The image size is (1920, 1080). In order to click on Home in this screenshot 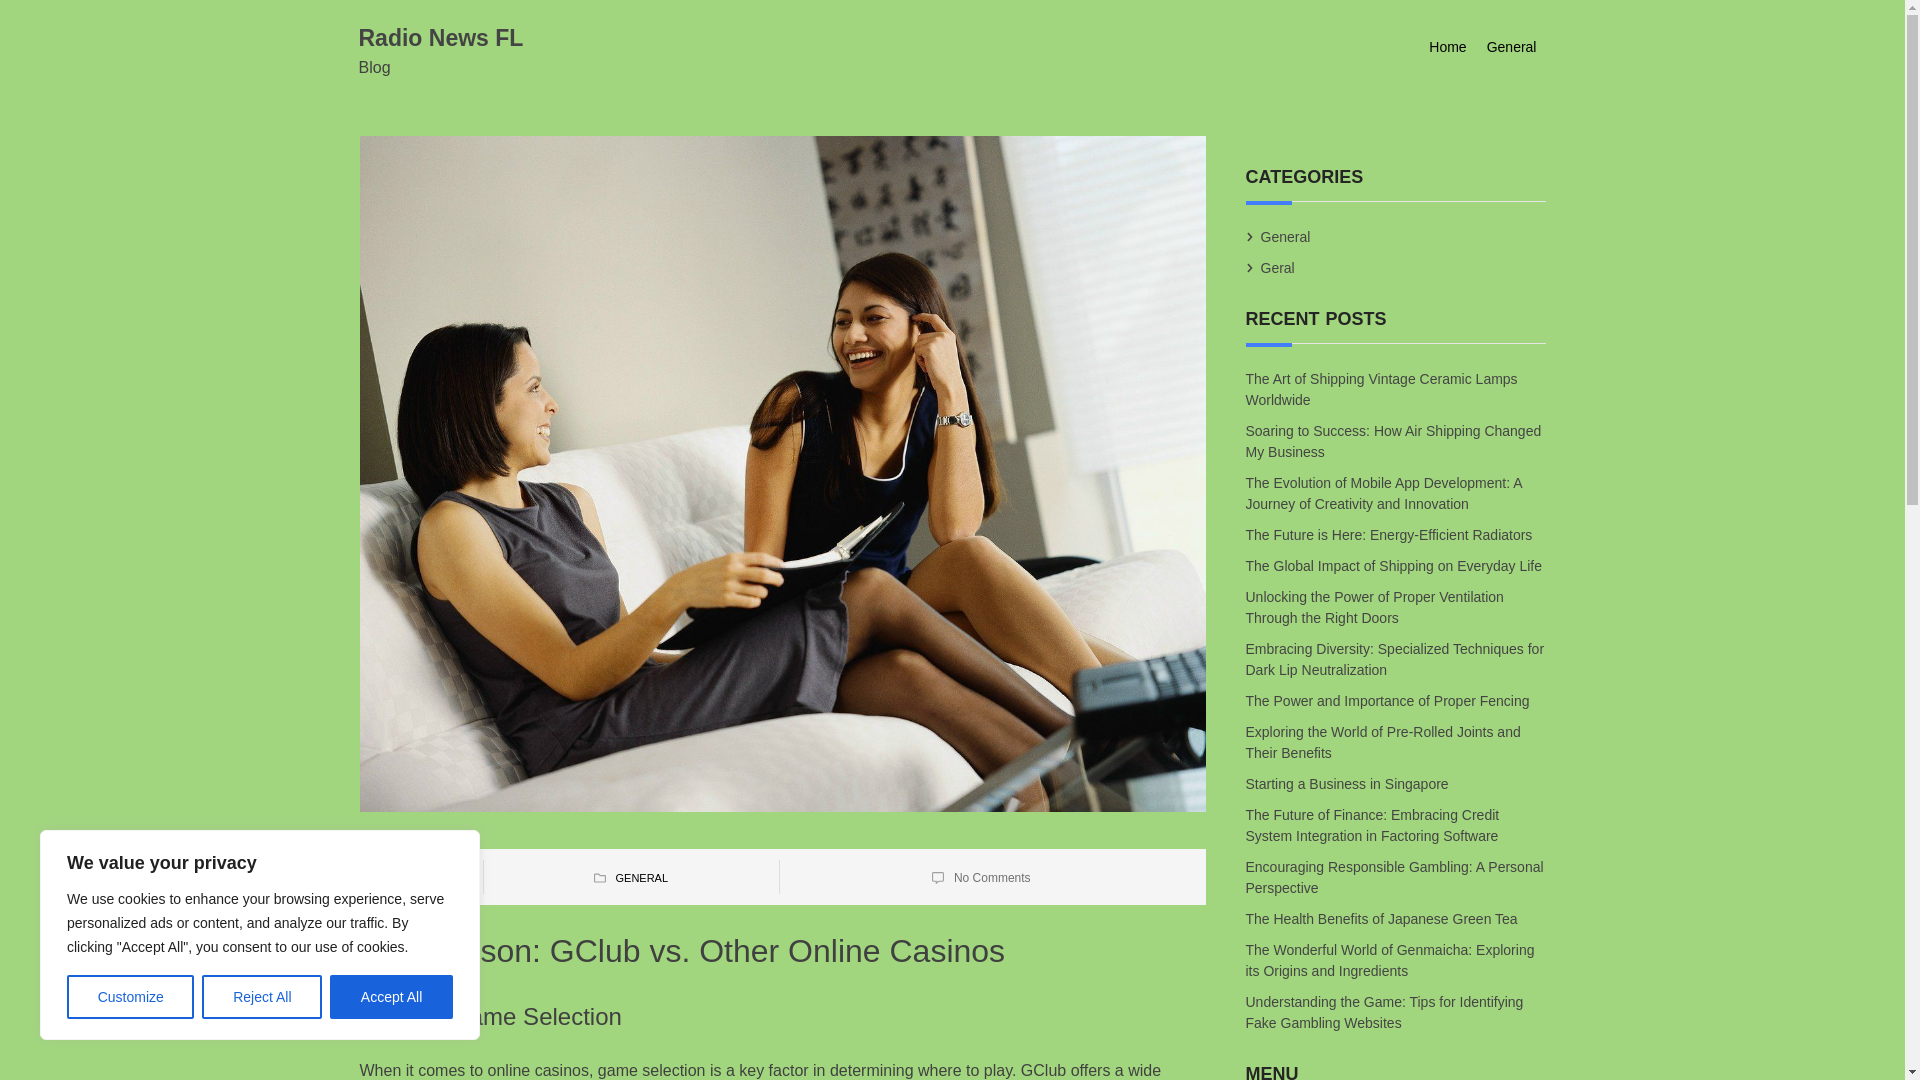, I will do `click(1447, 47)`.